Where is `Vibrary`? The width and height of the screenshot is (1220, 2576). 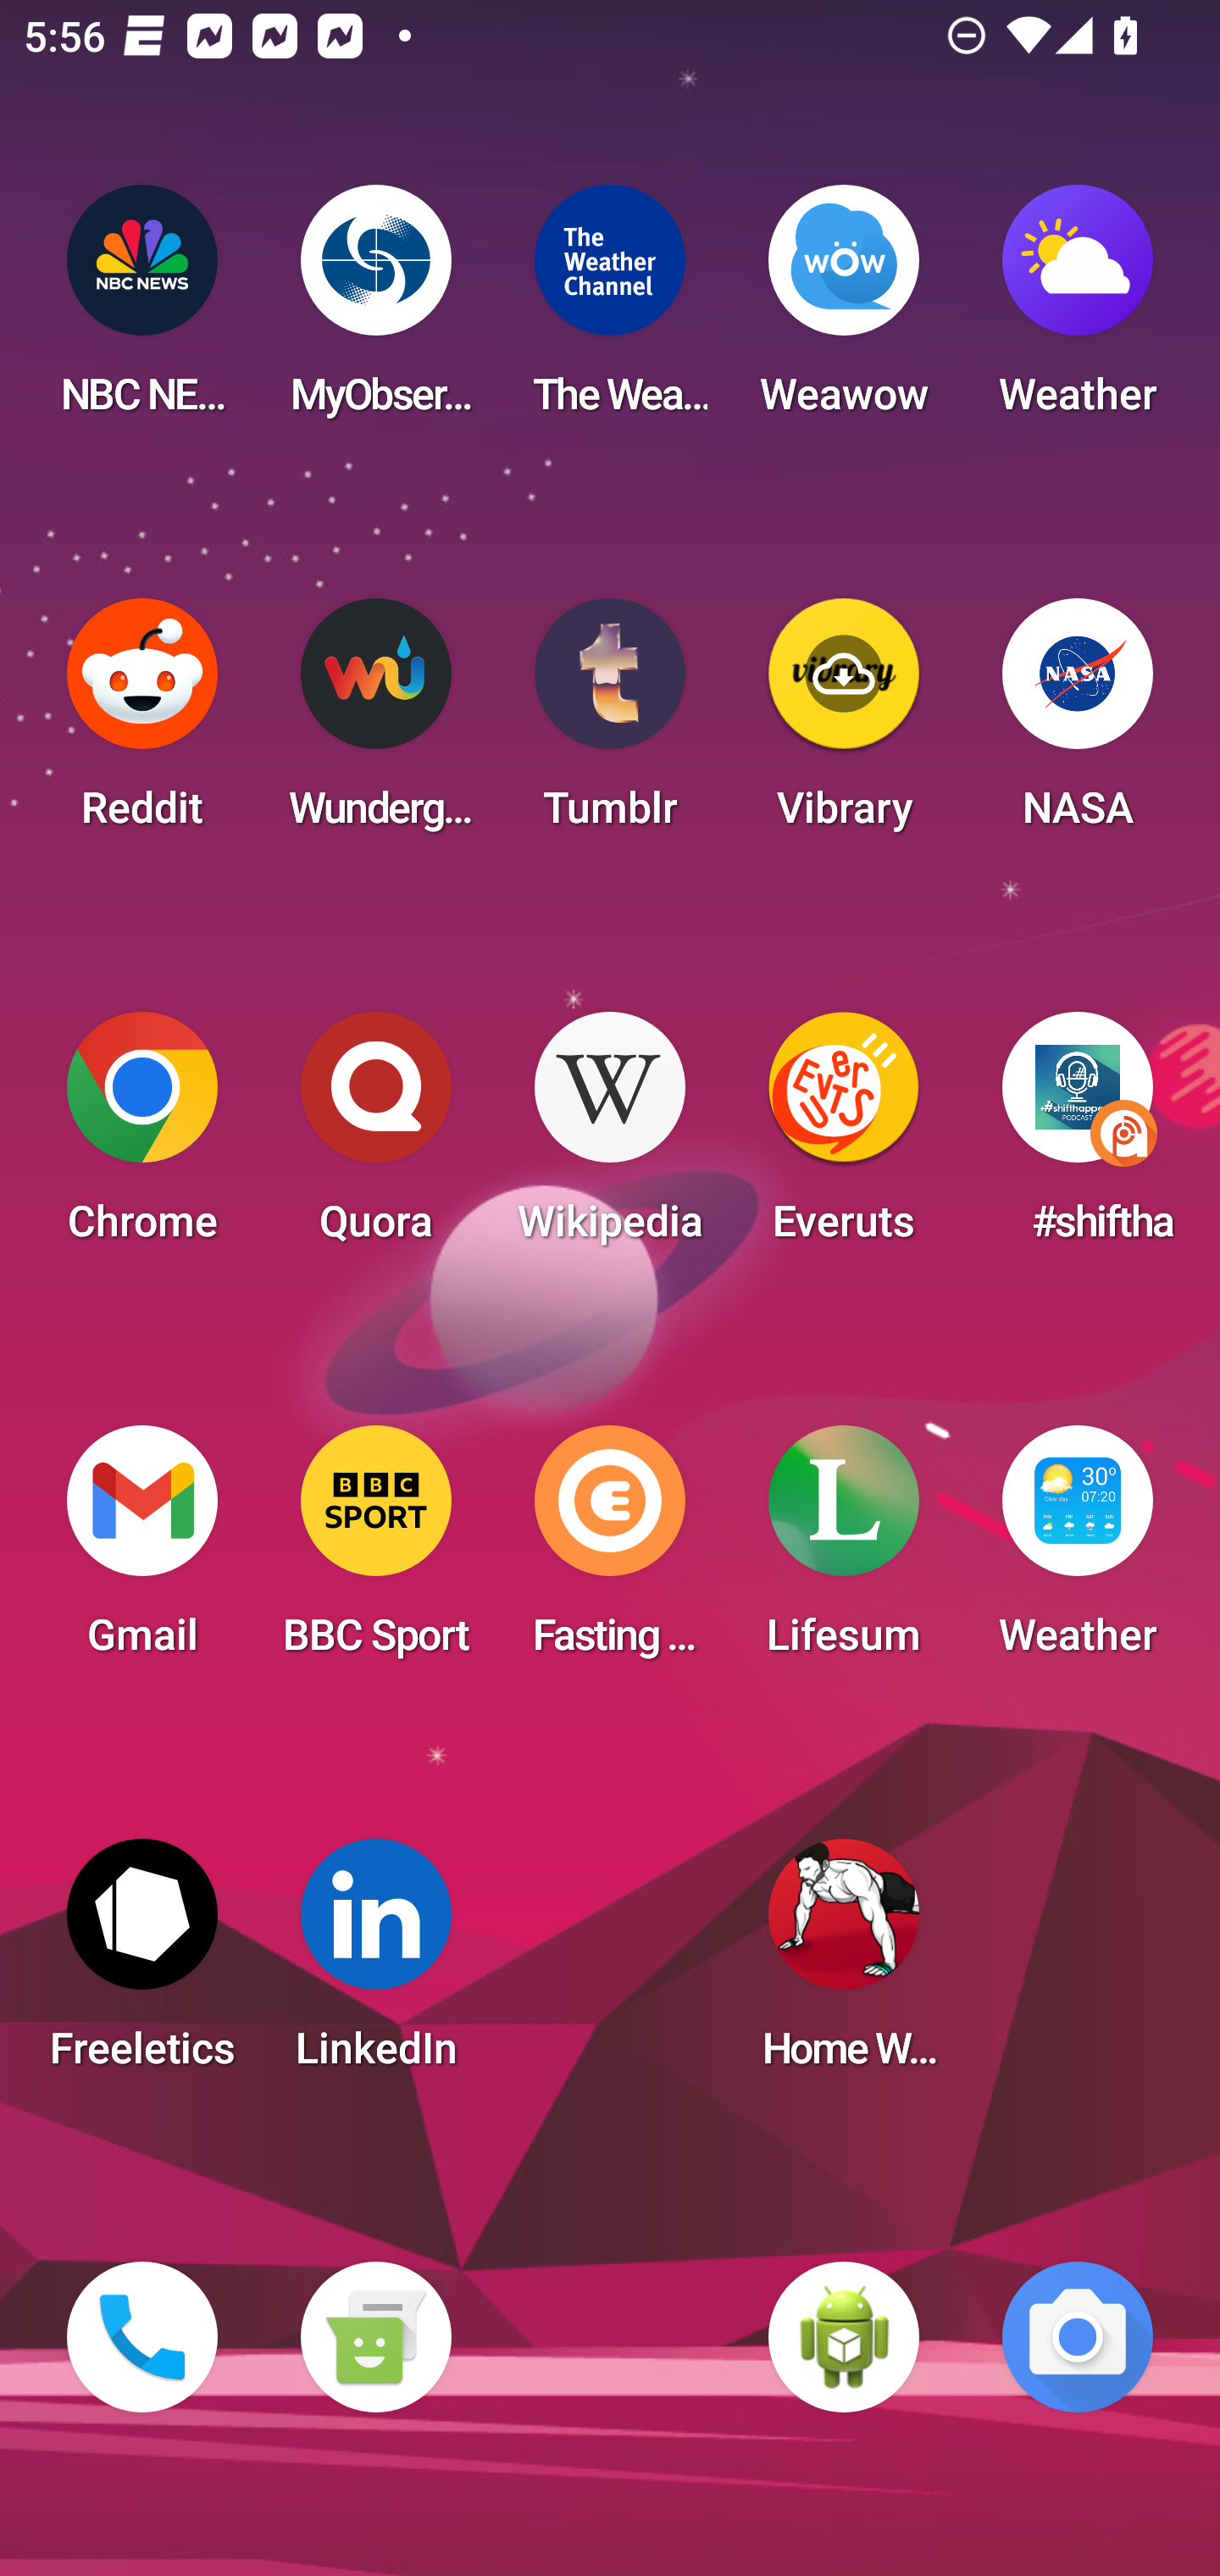
Vibrary is located at coordinates (844, 724).